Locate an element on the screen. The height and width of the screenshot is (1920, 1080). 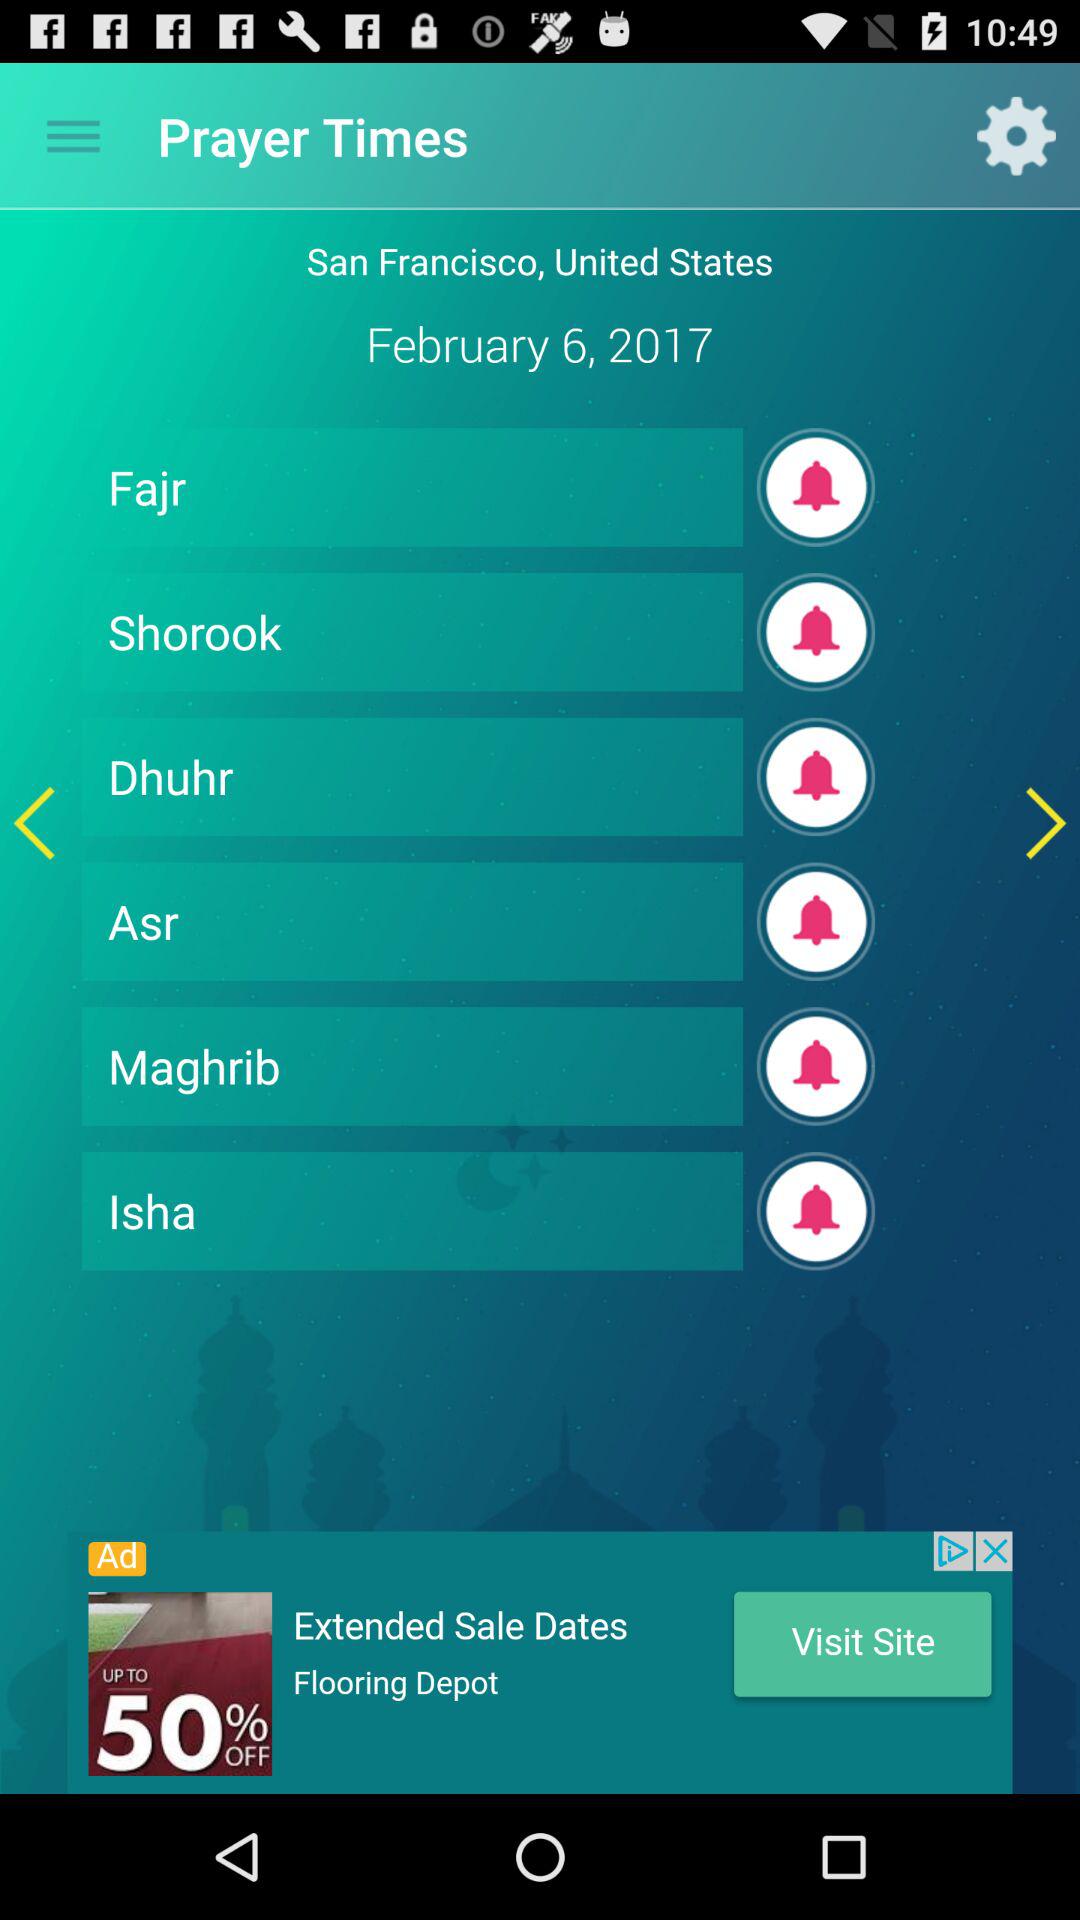
alert for isha is located at coordinates (816, 1211).